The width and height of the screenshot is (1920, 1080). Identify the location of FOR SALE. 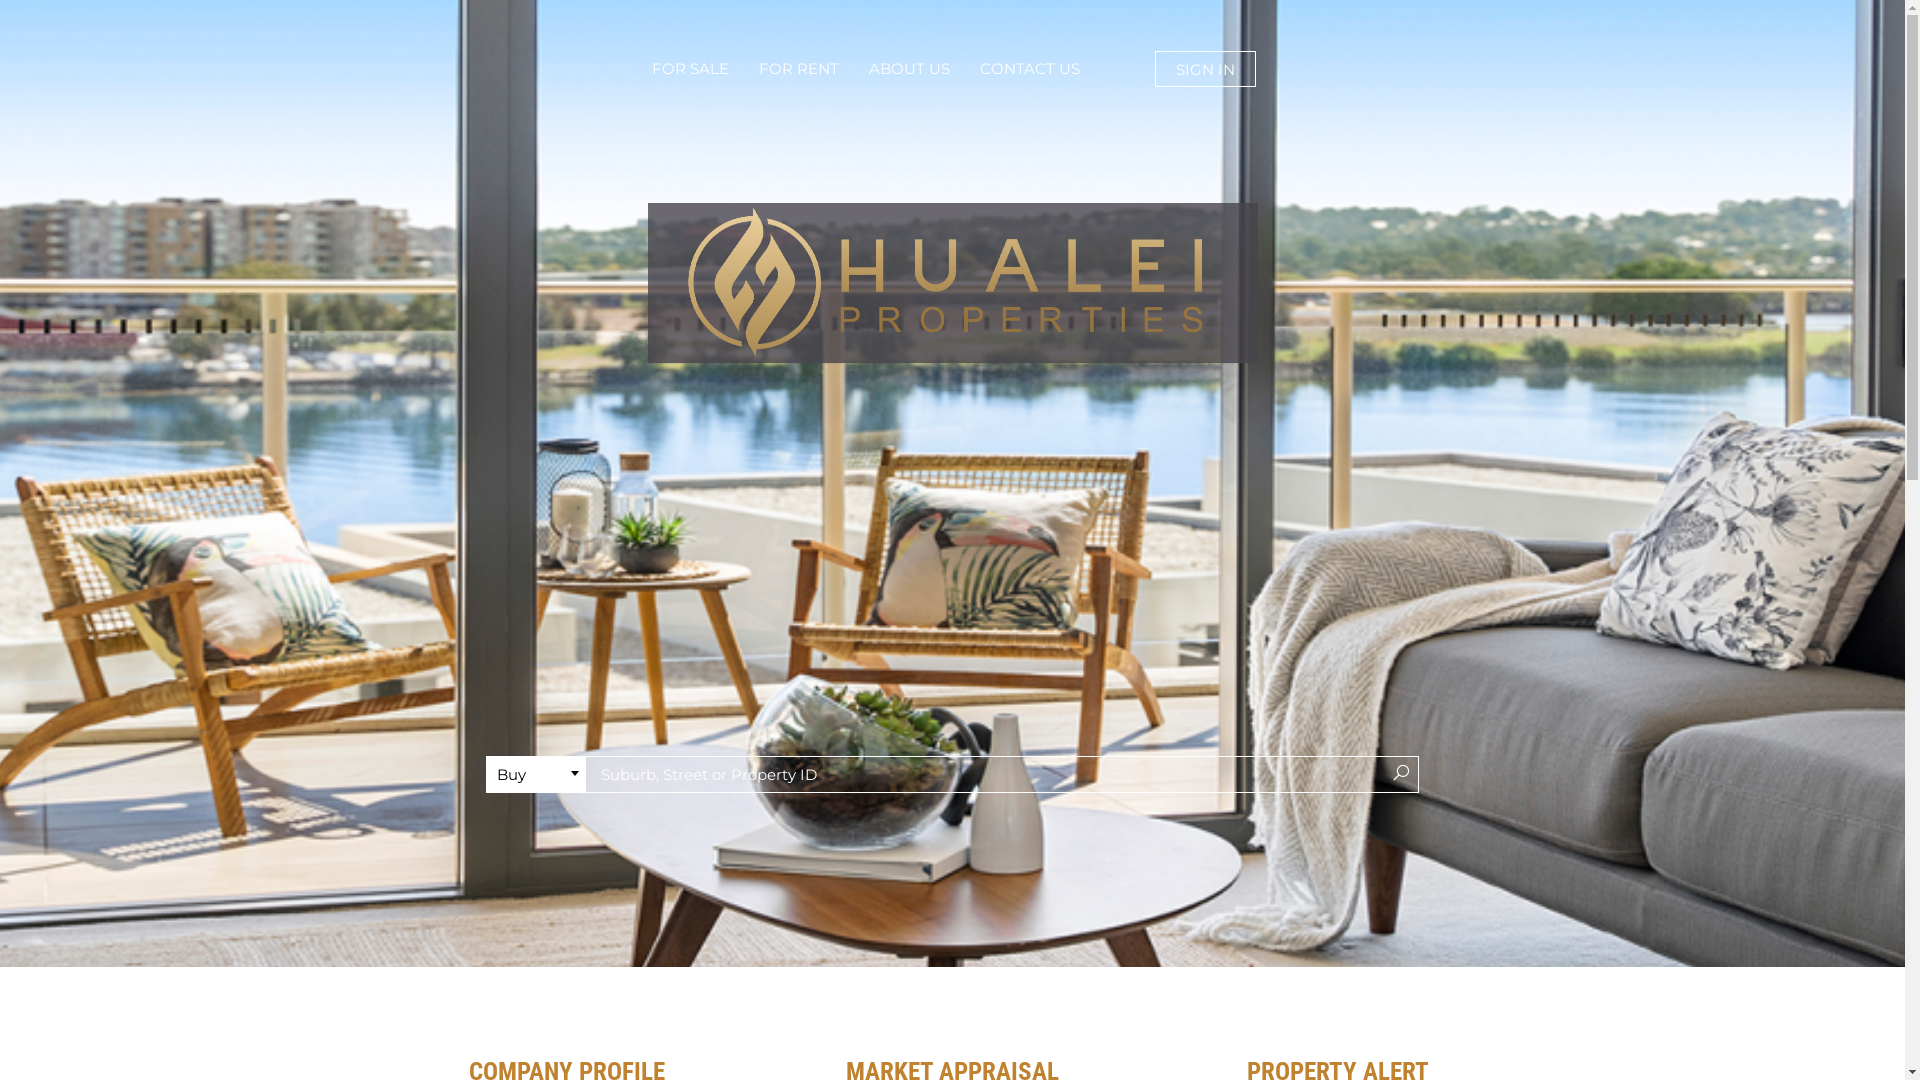
(690, 68).